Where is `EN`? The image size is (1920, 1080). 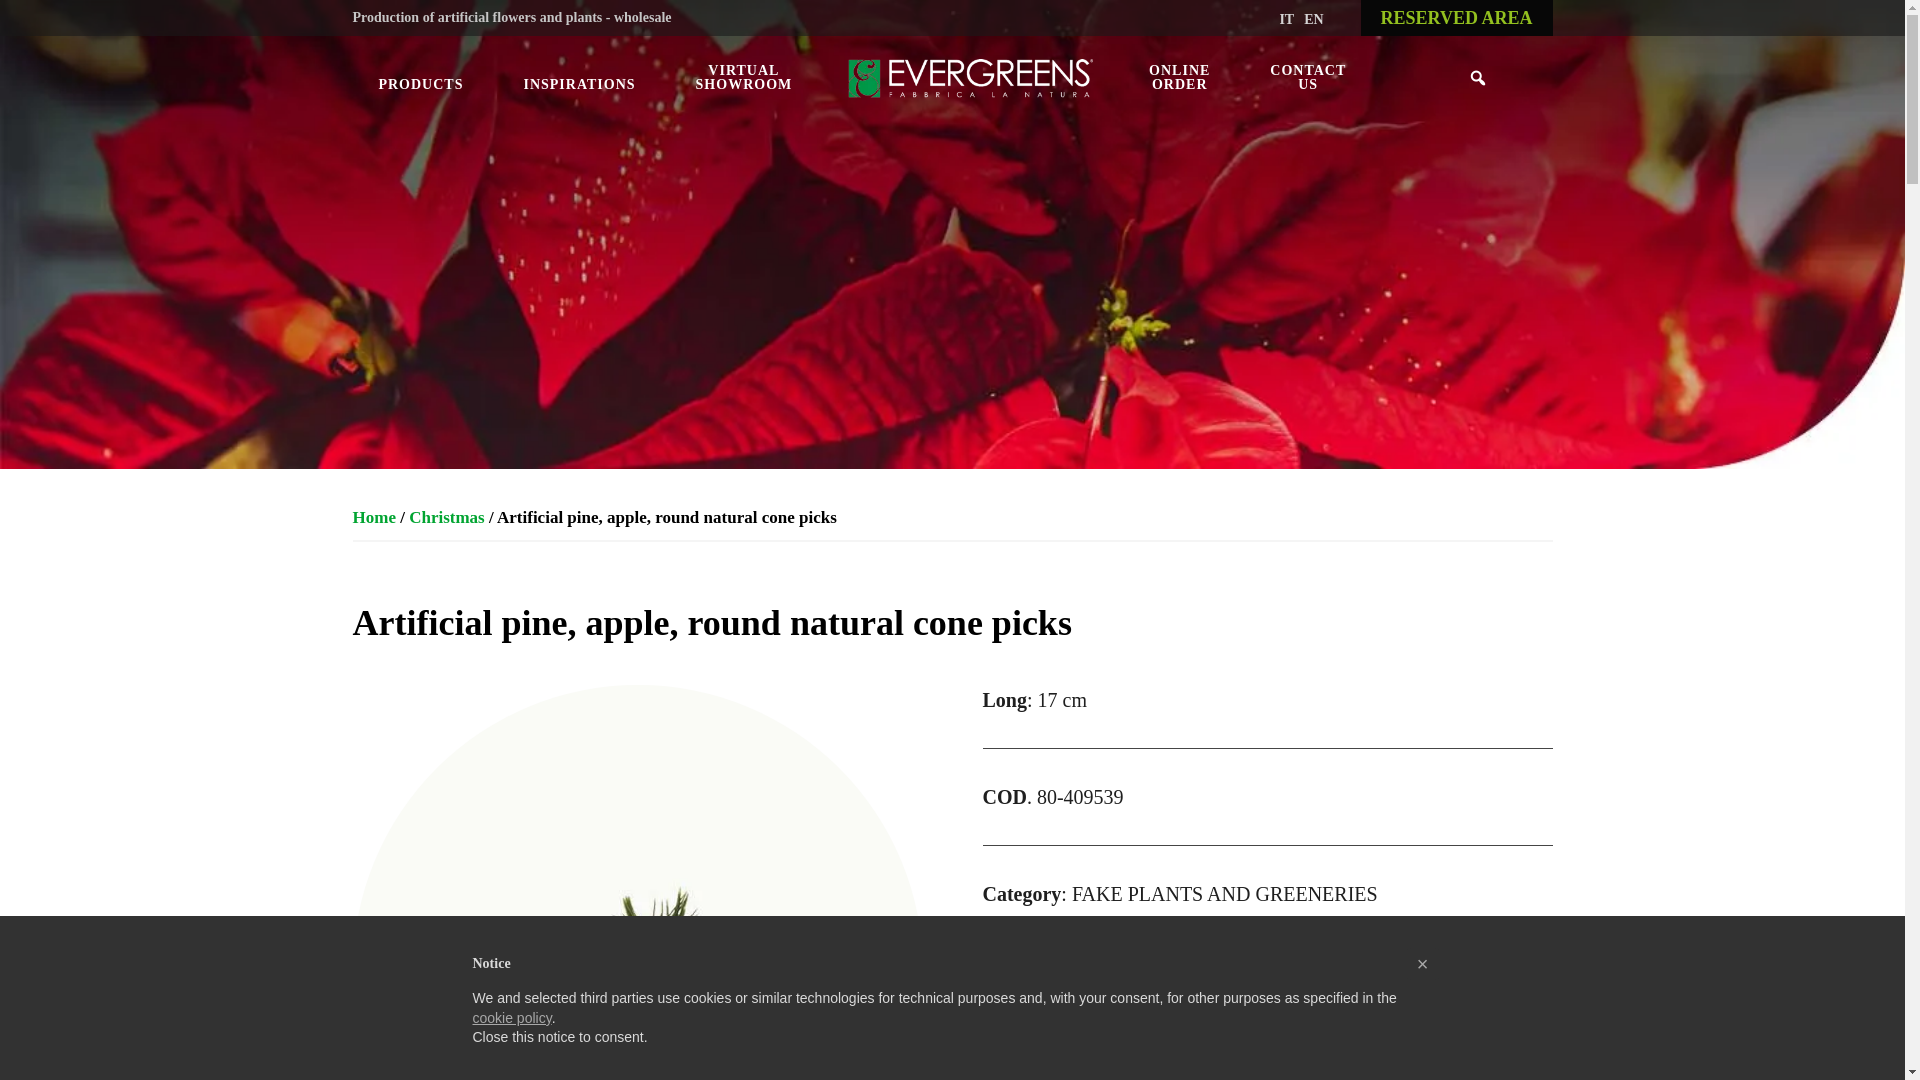 EN is located at coordinates (1312, 19).